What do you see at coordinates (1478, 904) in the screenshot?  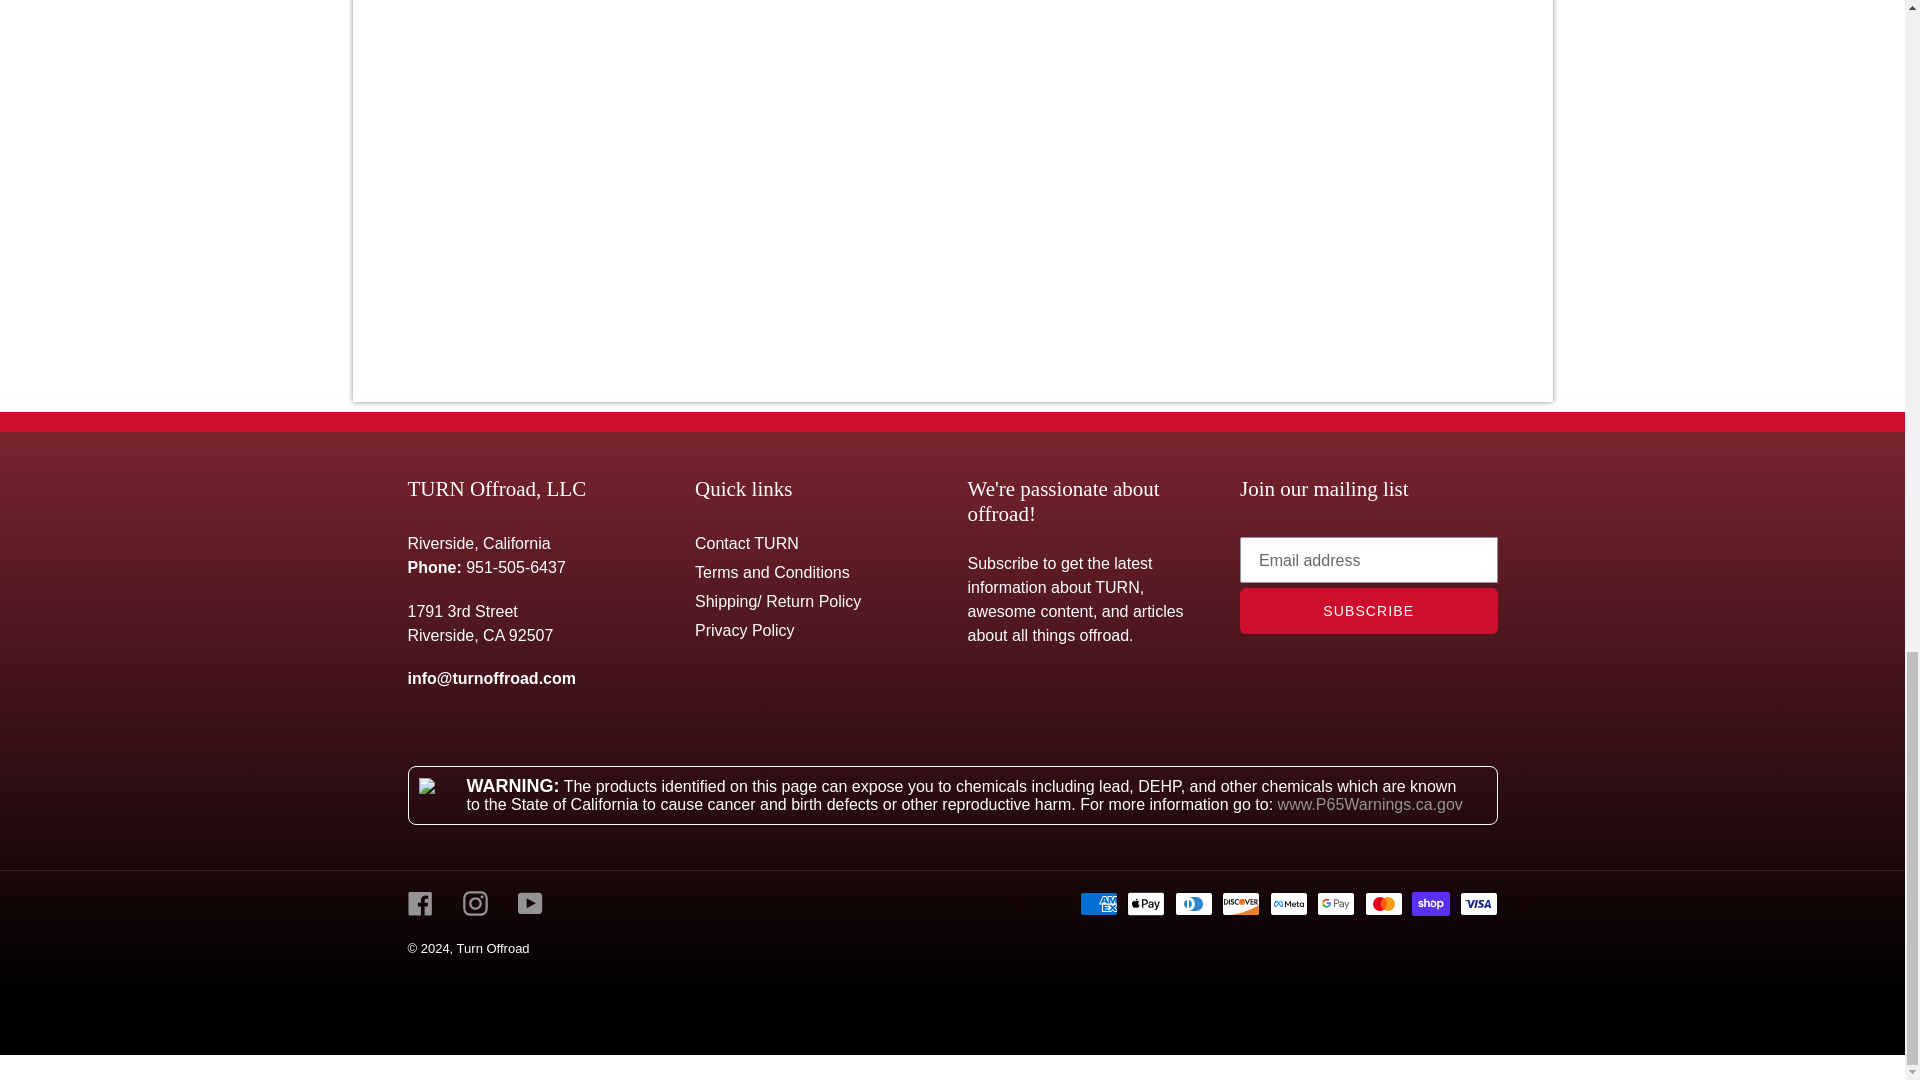 I see `Visa` at bounding box center [1478, 904].